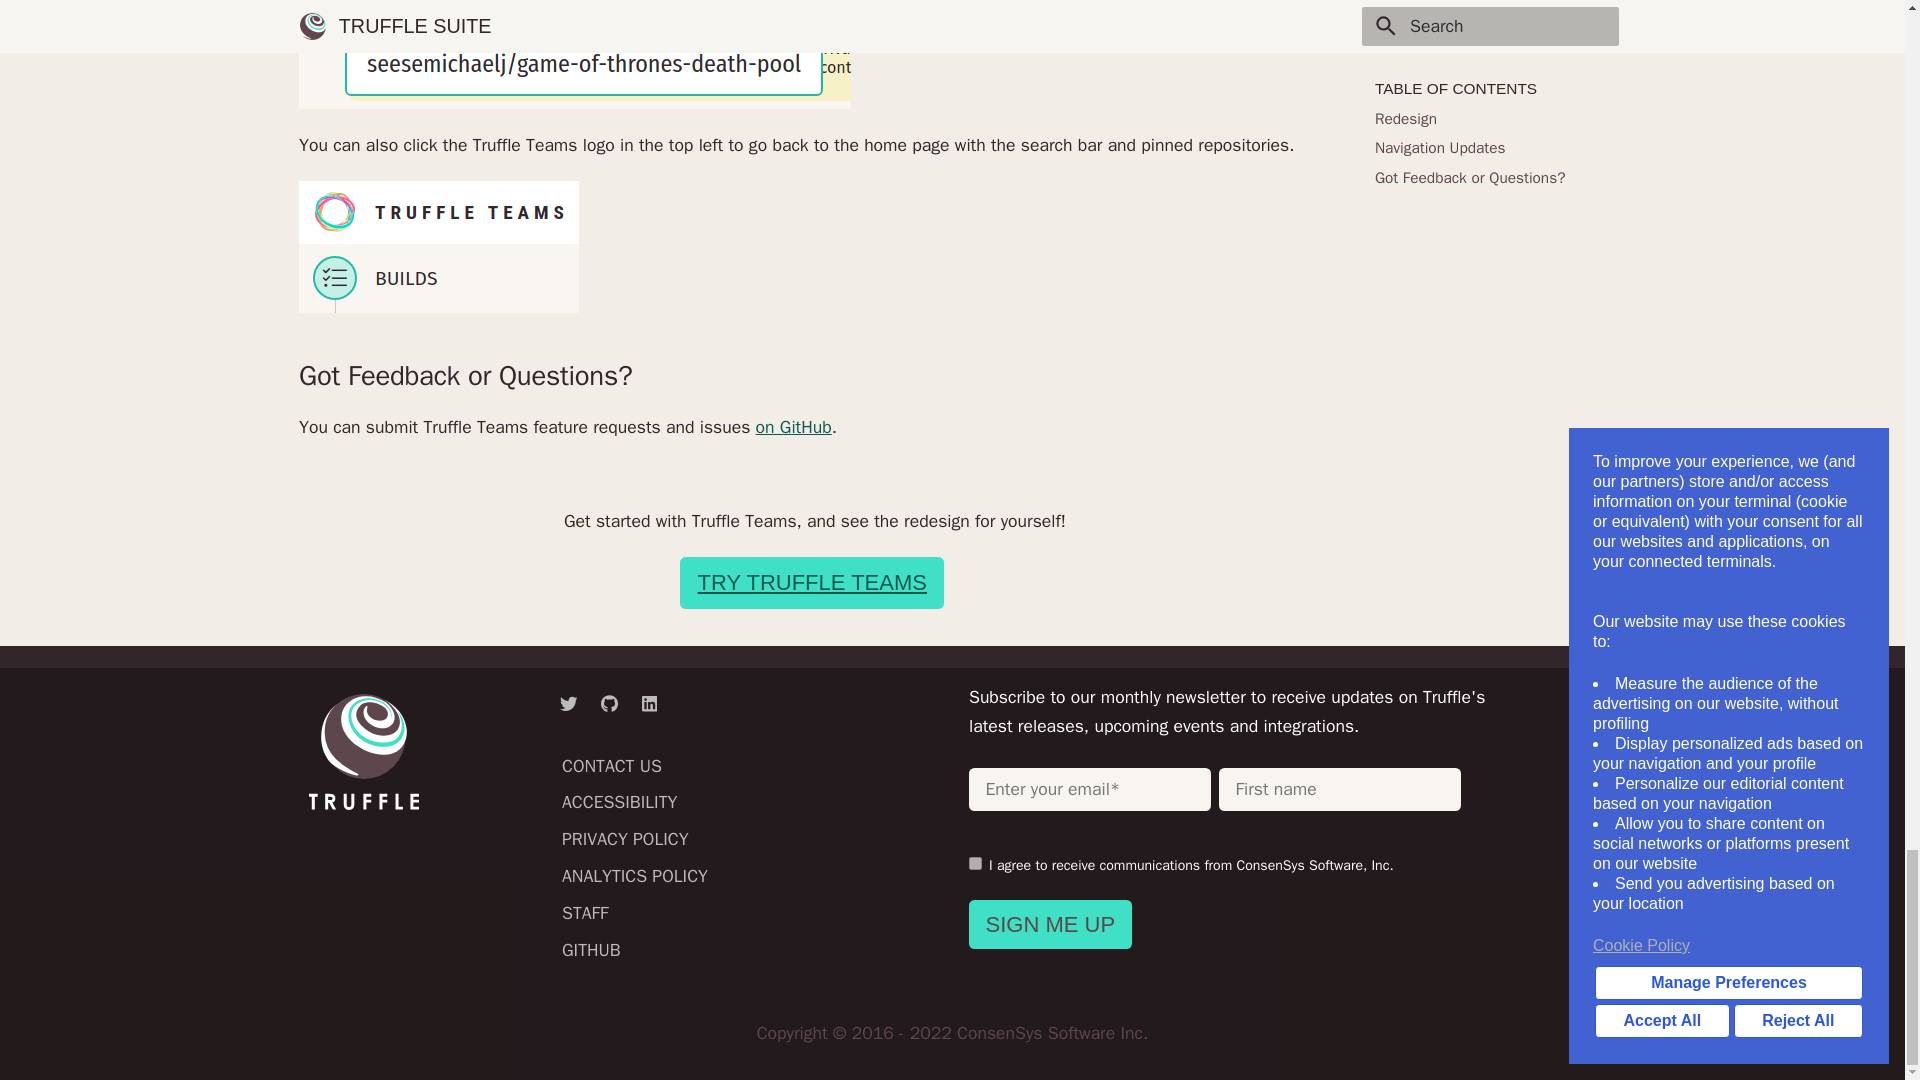 This screenshot has height=1080, width=1920. What do you see at coordinates (1050, 924) in the screenshot?
I see `Sign me up` at bounding box center [1050, 924].